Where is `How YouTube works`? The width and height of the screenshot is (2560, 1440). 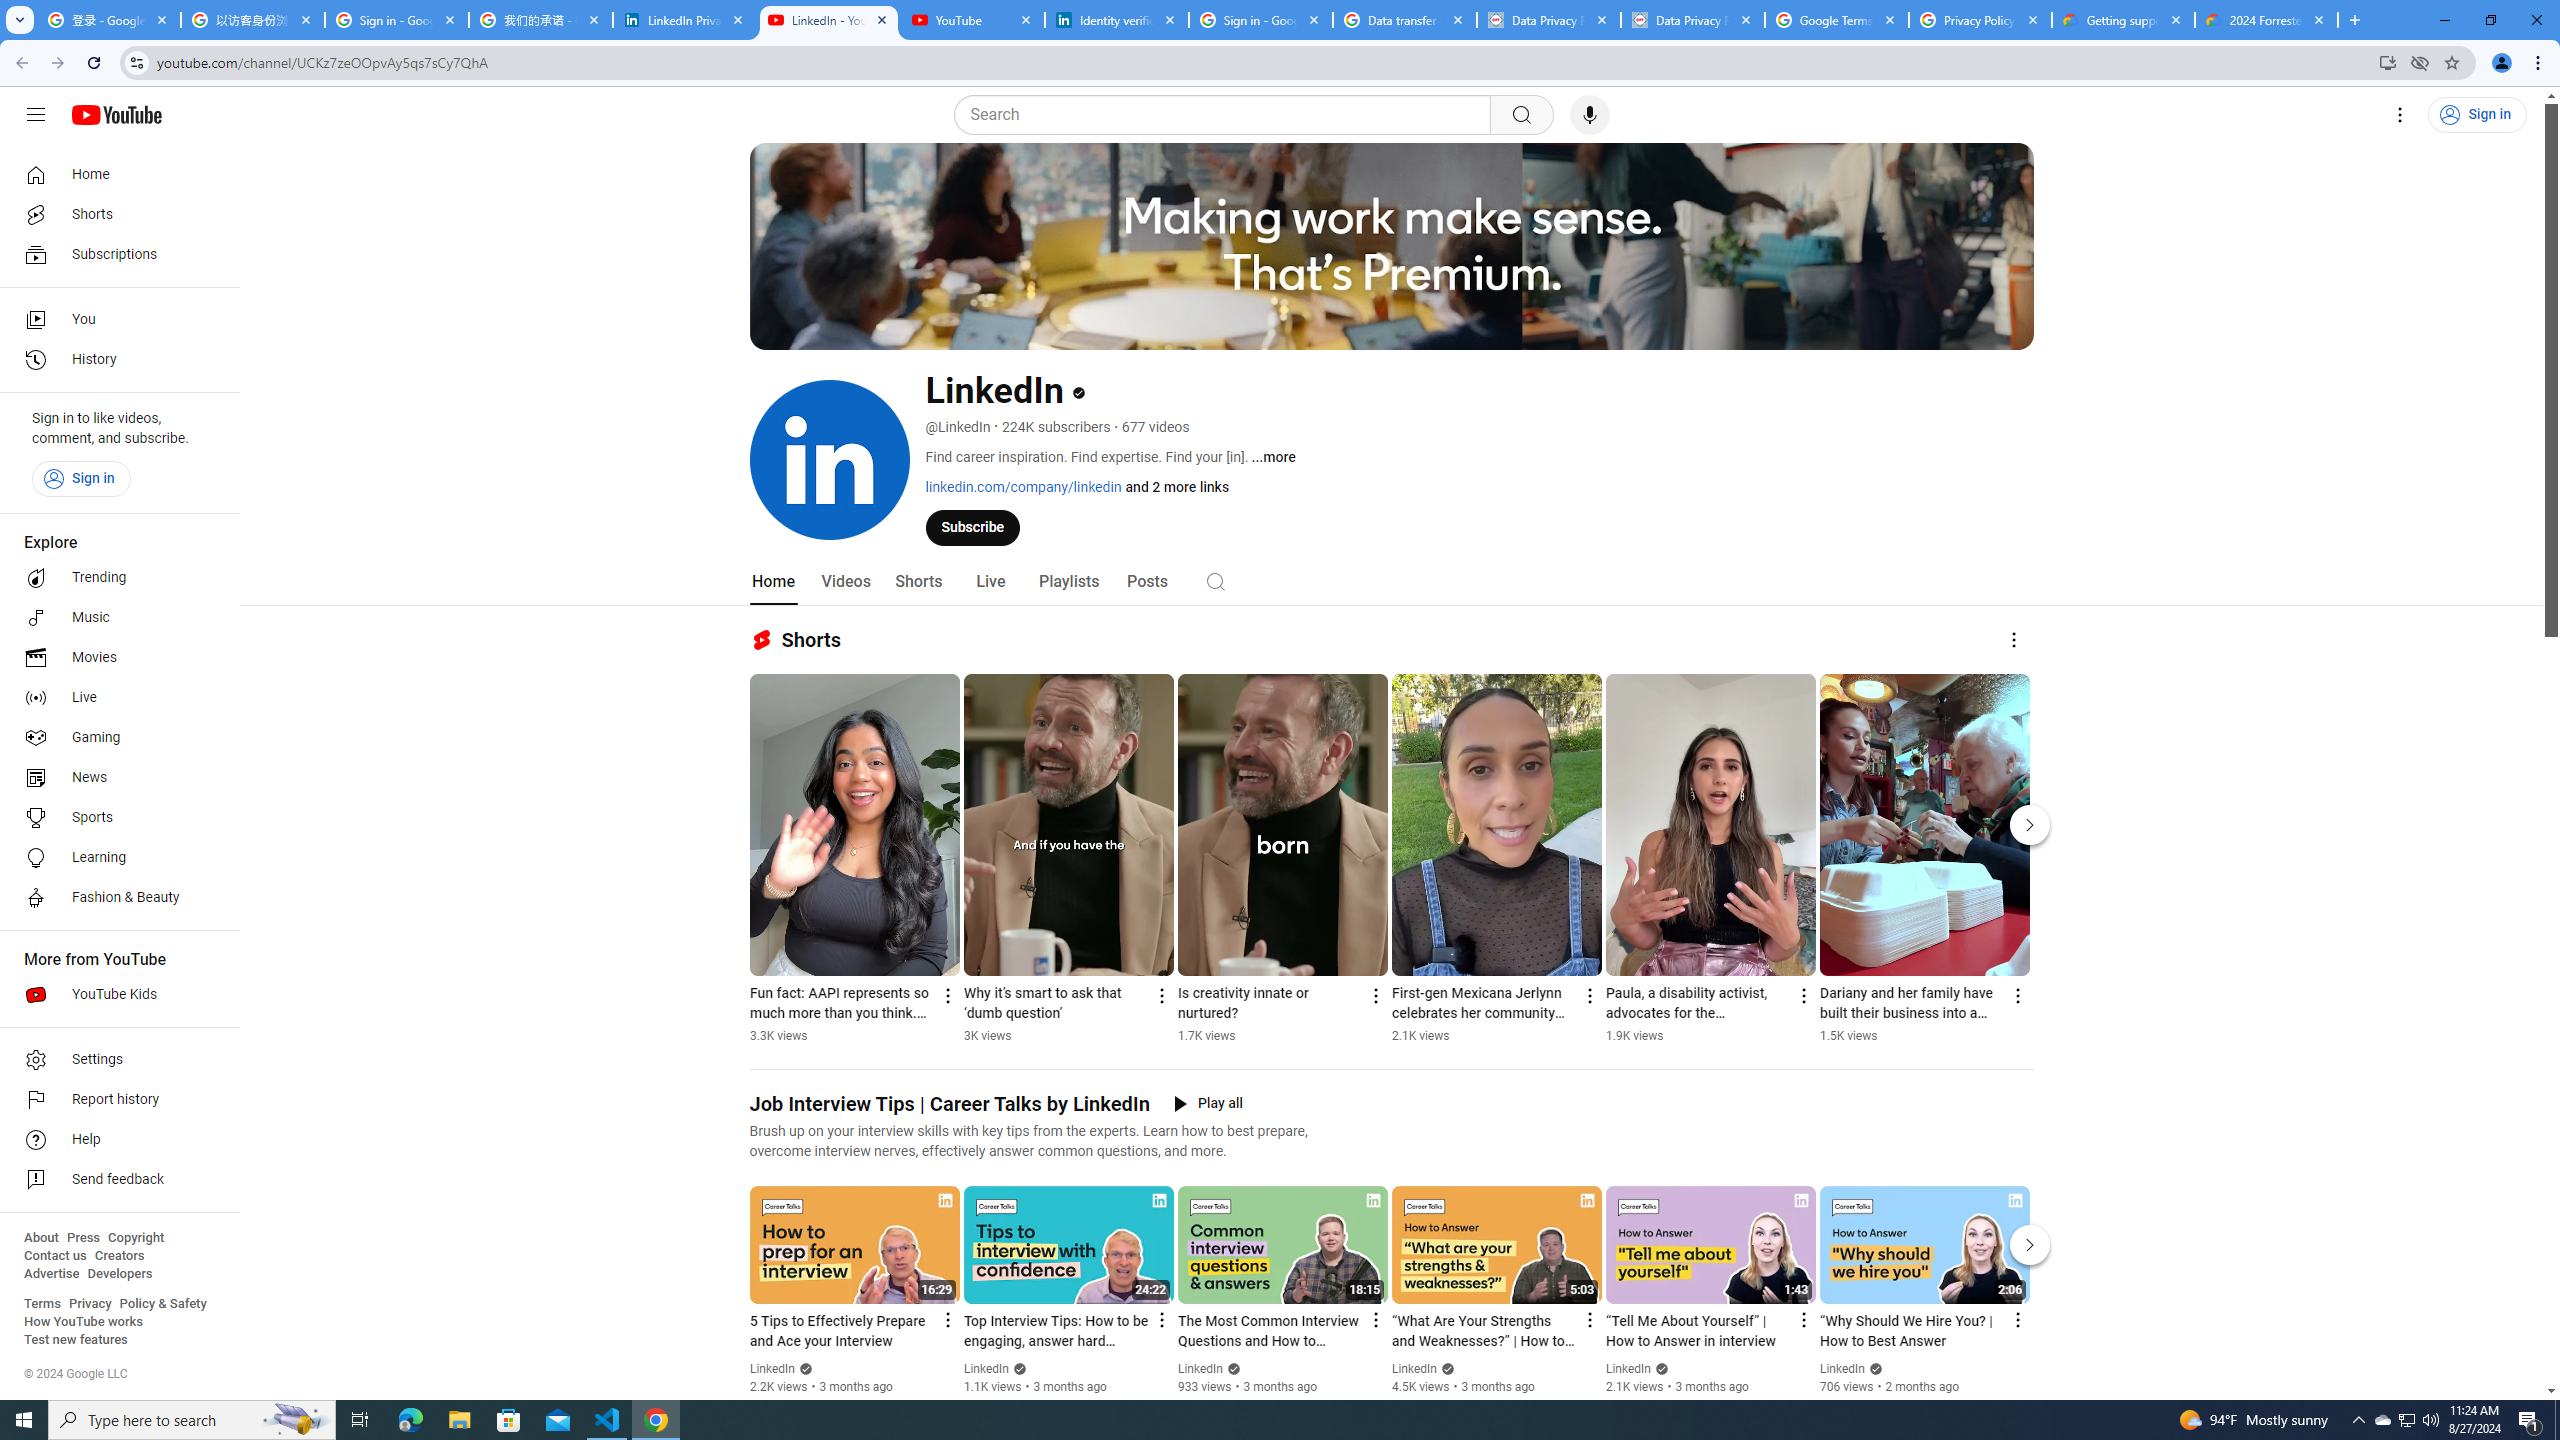 How YouTube works is located at coordinates (83, 1322).